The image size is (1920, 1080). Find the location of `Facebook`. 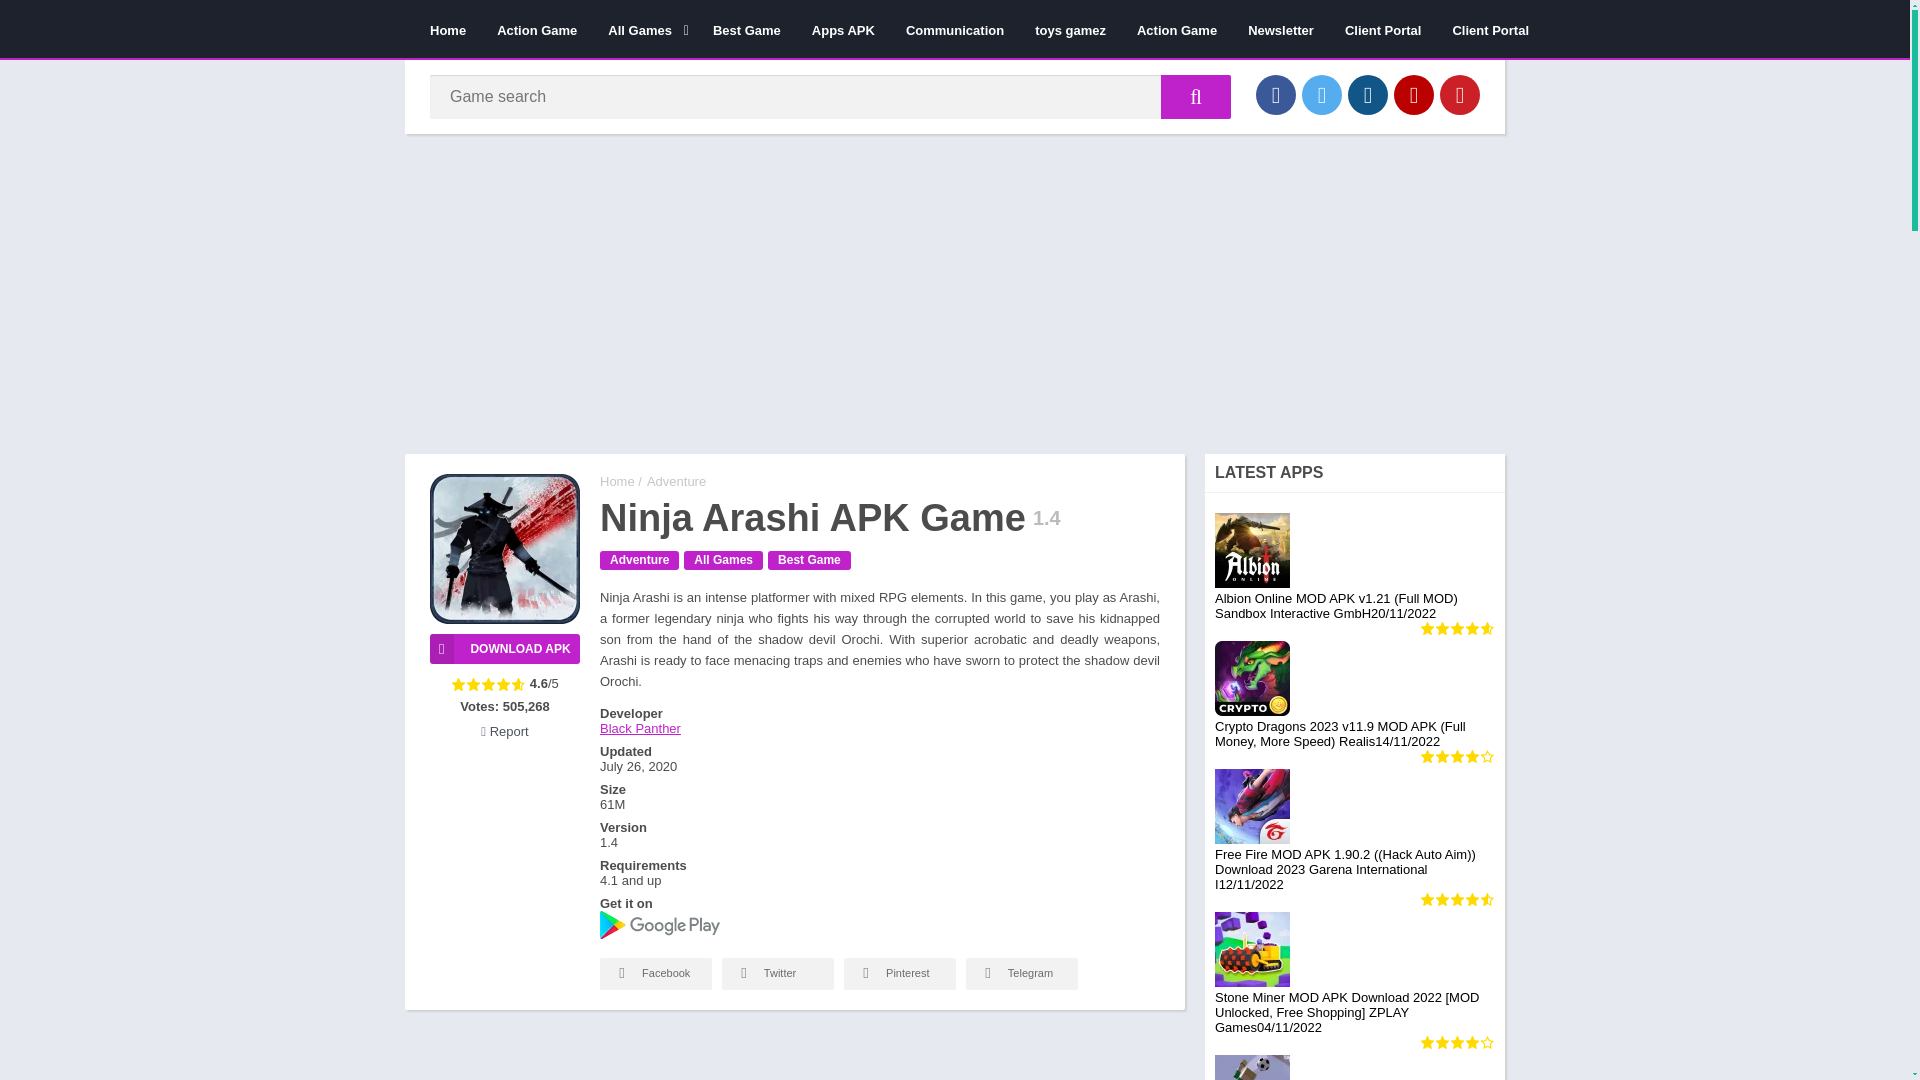

Facebook is located at coordinates (1276, 94).